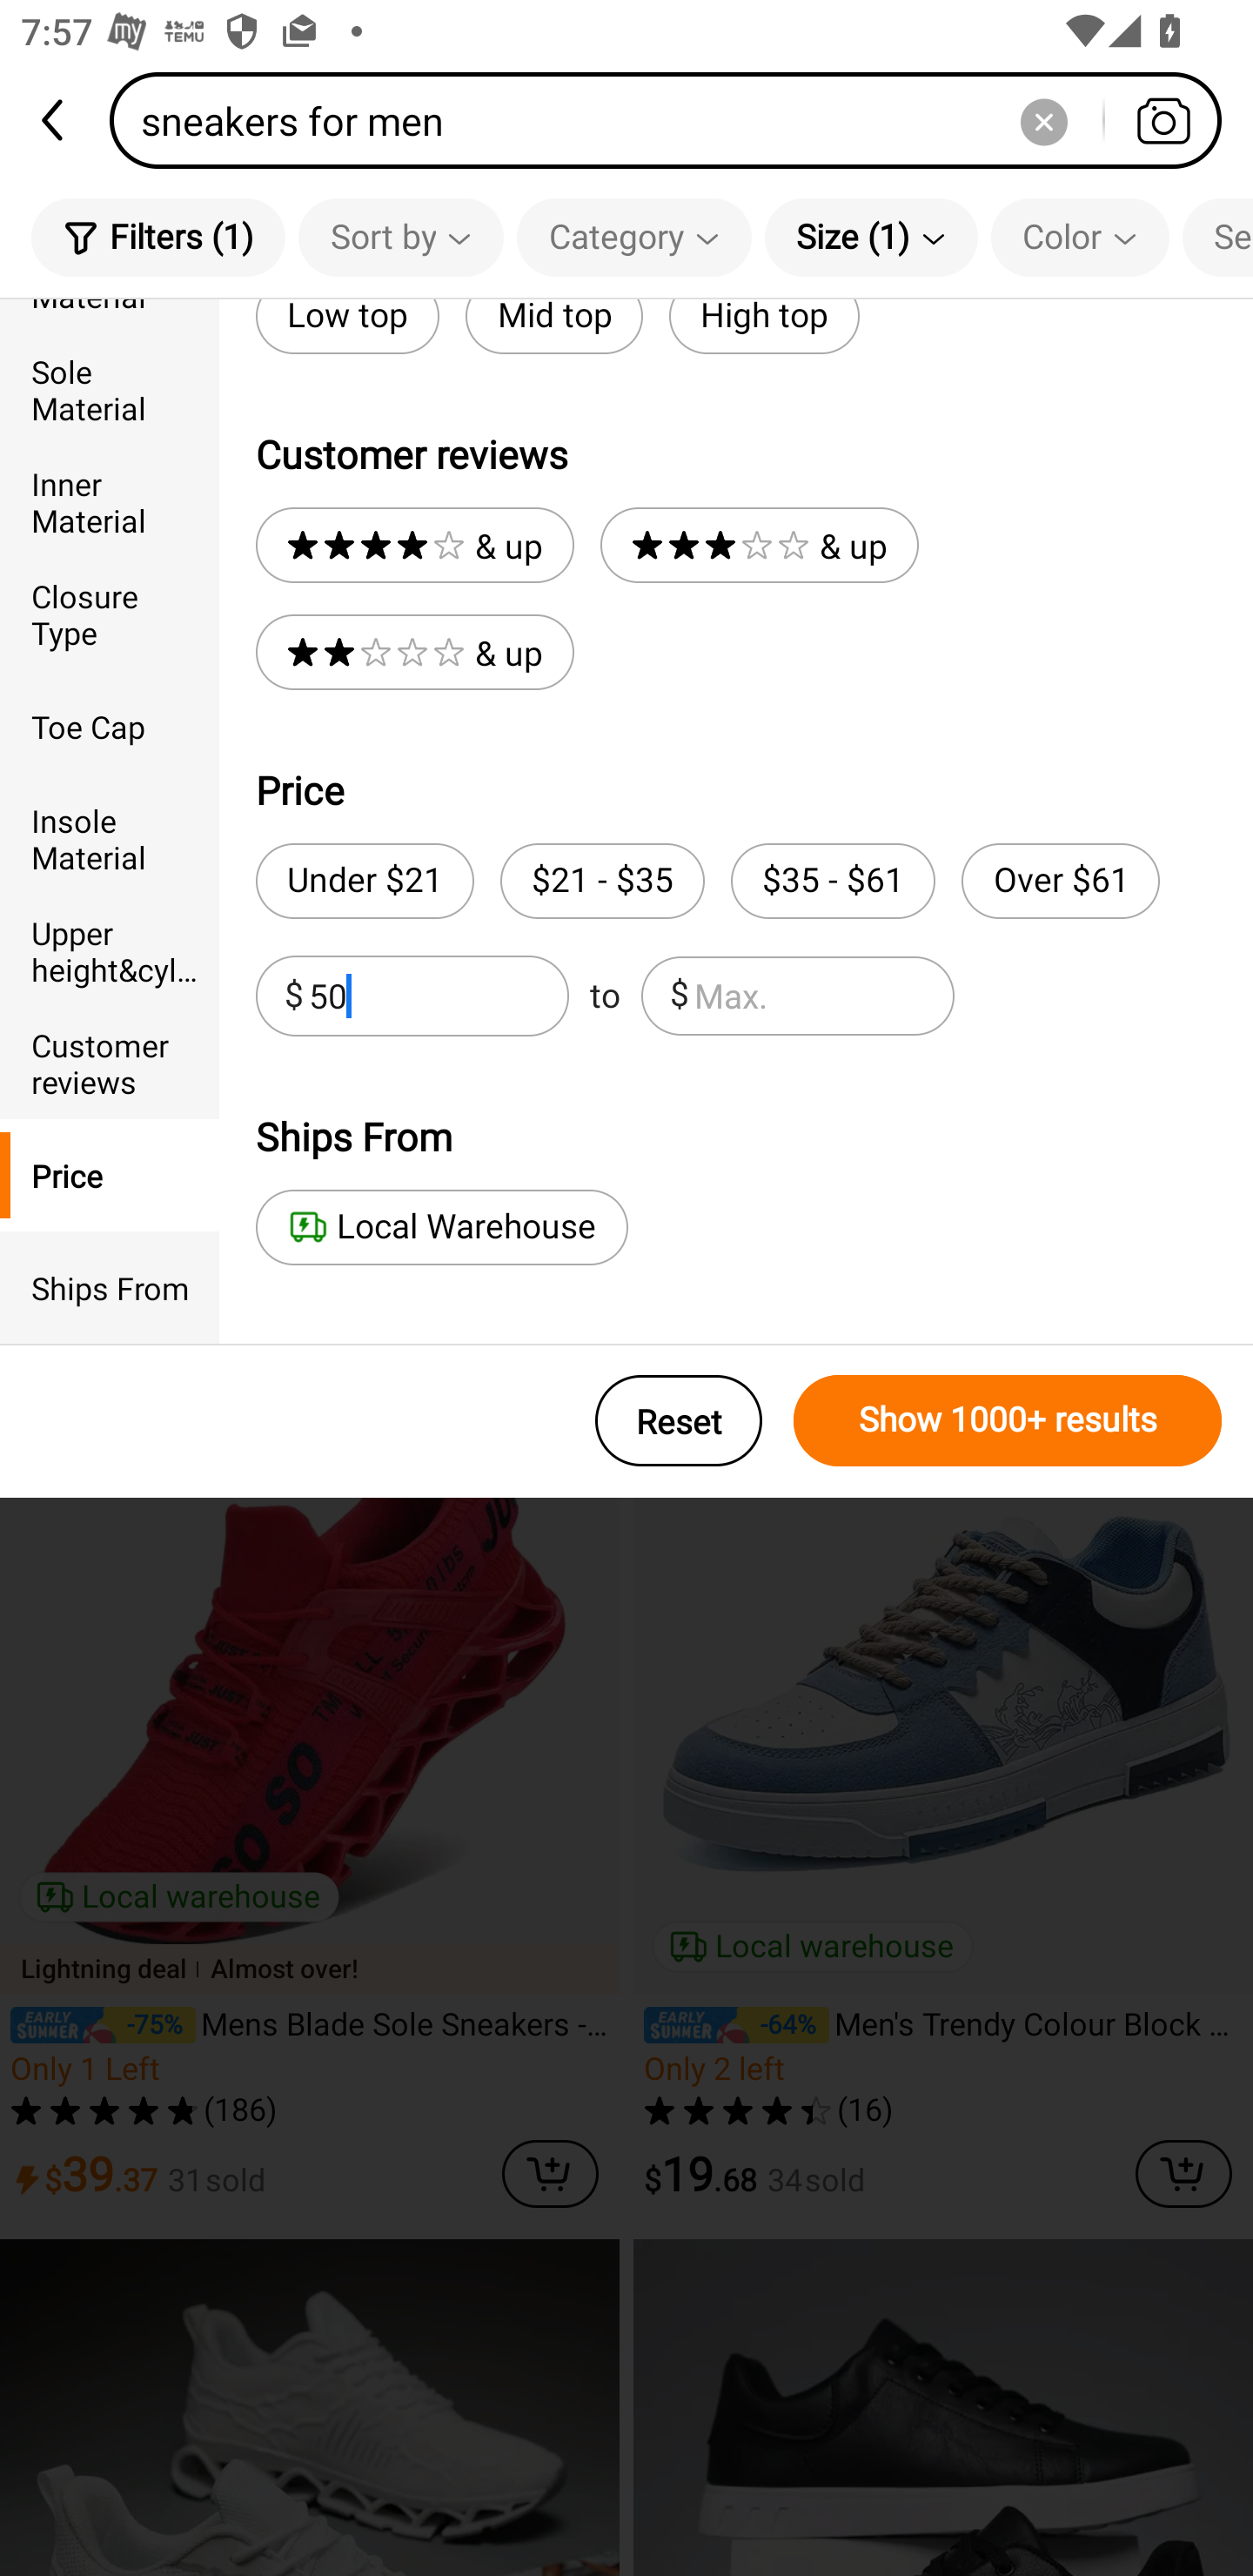 The image size is (1253, 2576). Describe the element at coordinates (602, 881) in the screenshot. I see `$21 - $35` at that location.